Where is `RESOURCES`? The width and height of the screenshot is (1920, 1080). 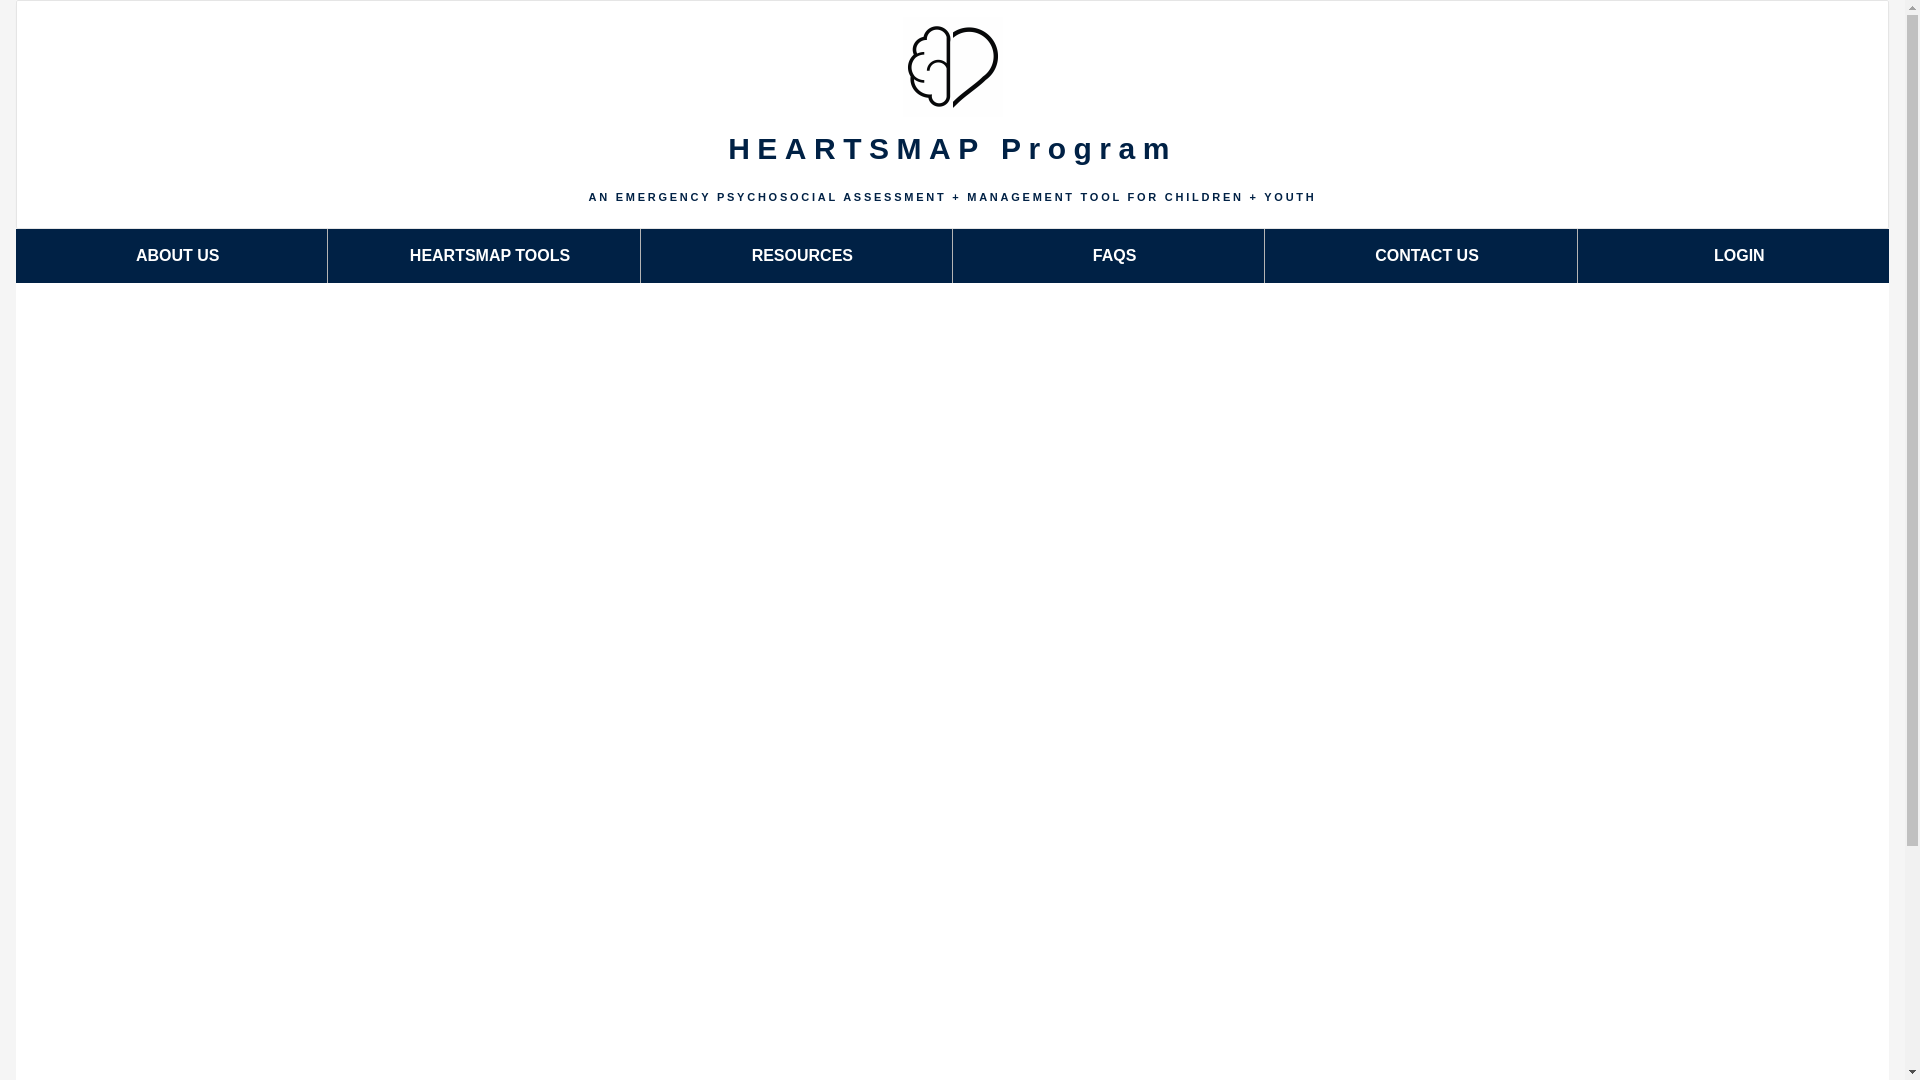
RESOURCES is located at coordinates (796, 256).